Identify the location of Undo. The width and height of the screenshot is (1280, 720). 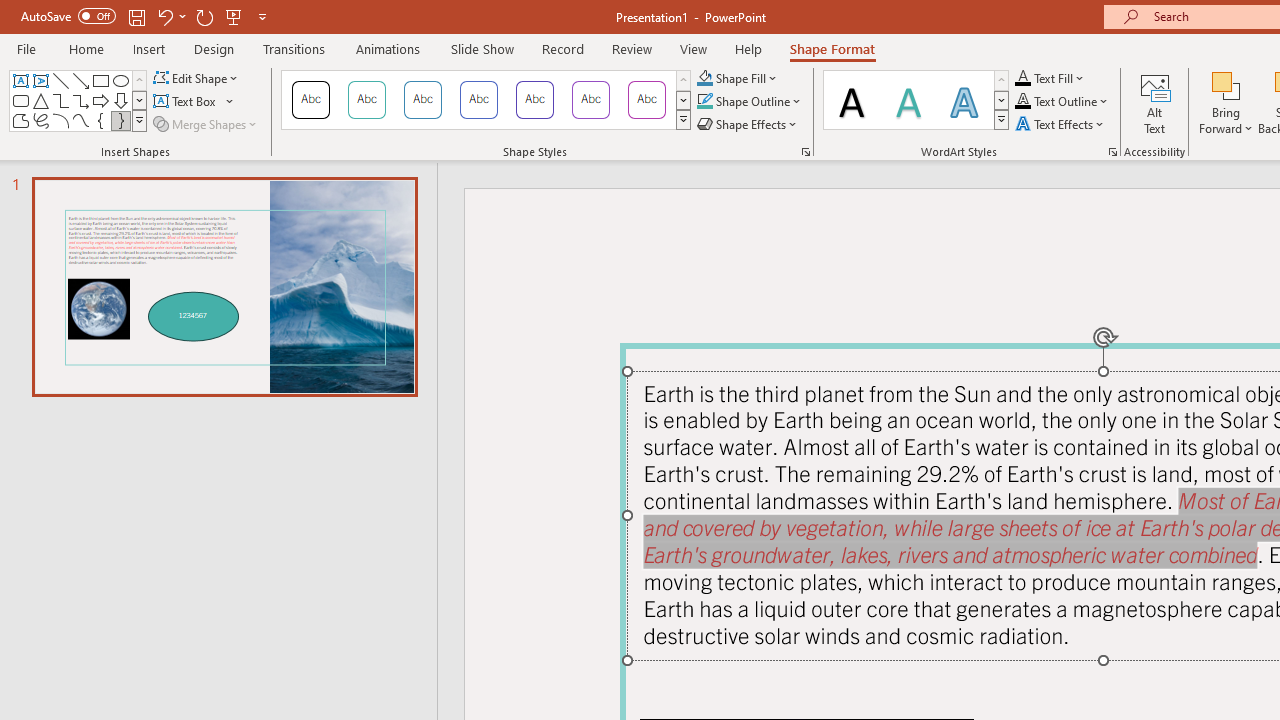
(170, 16).